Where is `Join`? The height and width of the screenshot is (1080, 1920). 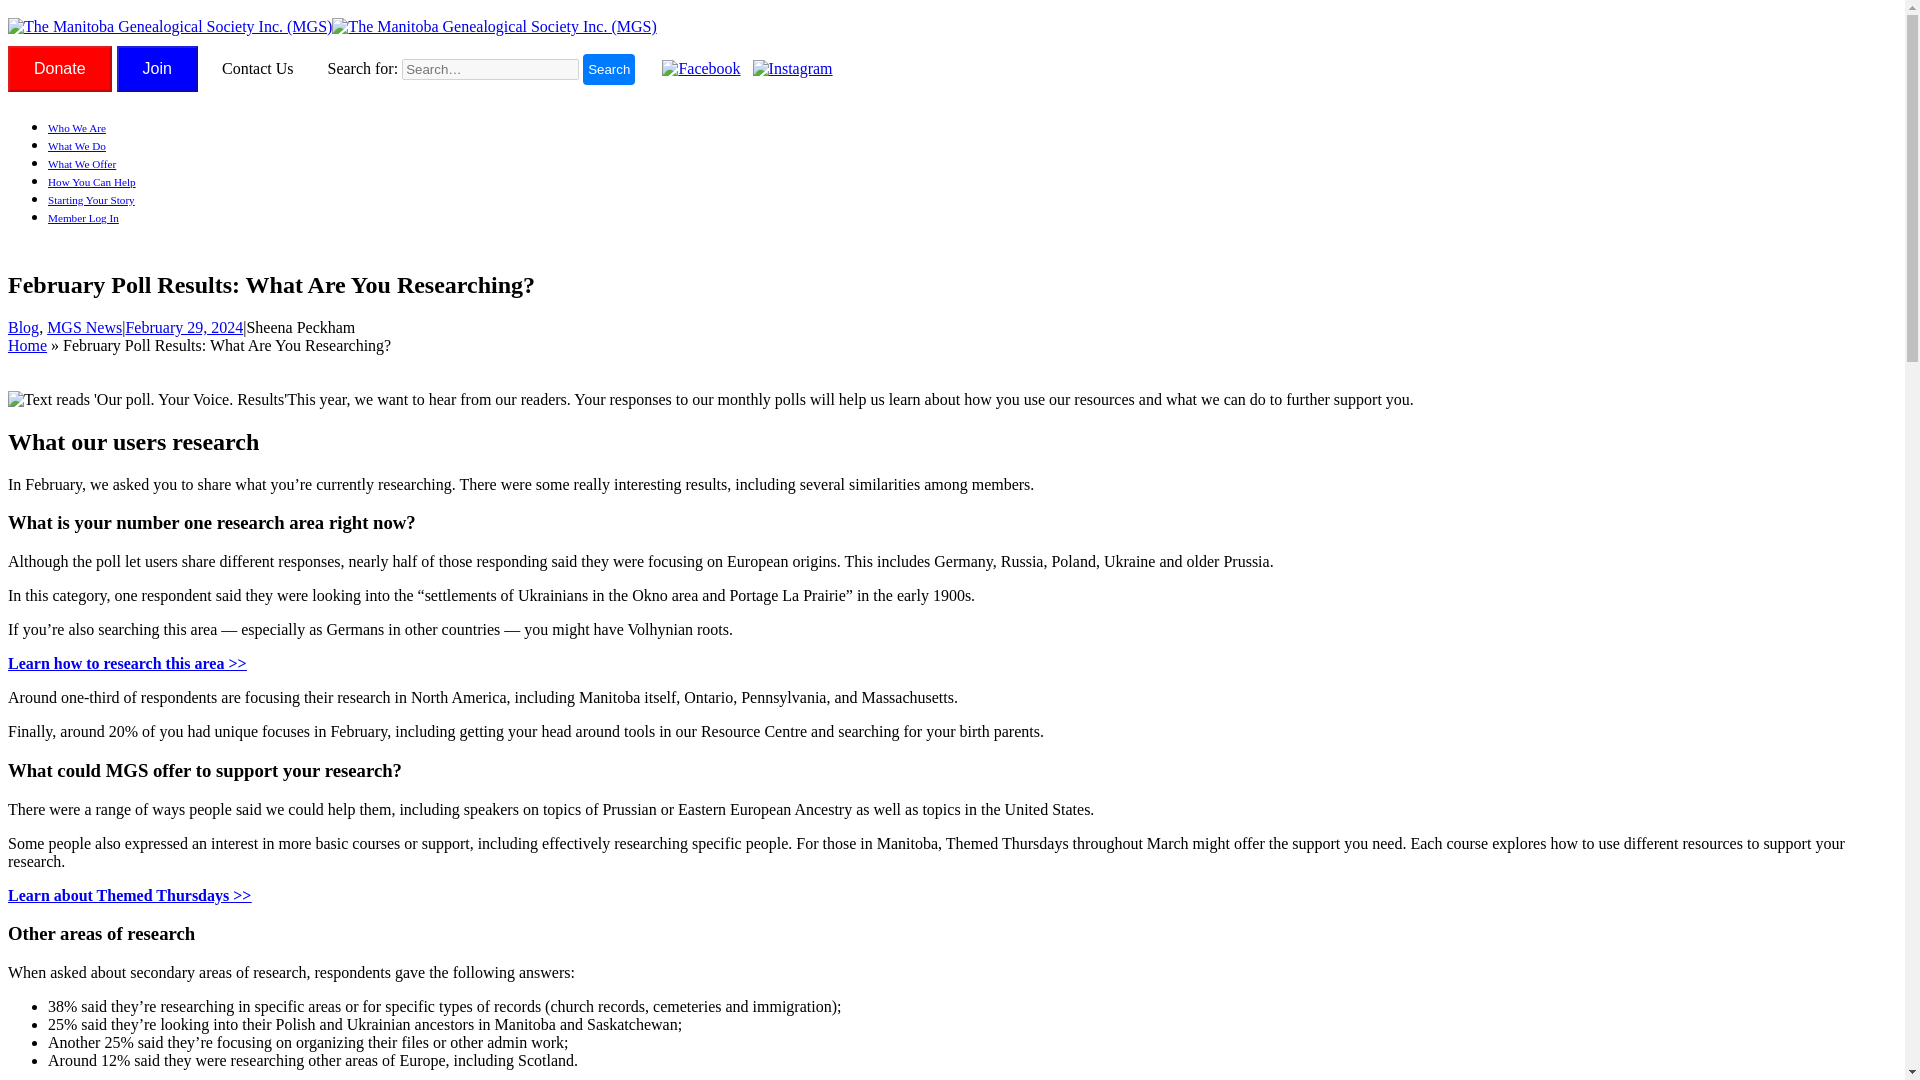
Join is located at coordinates (157, 68).